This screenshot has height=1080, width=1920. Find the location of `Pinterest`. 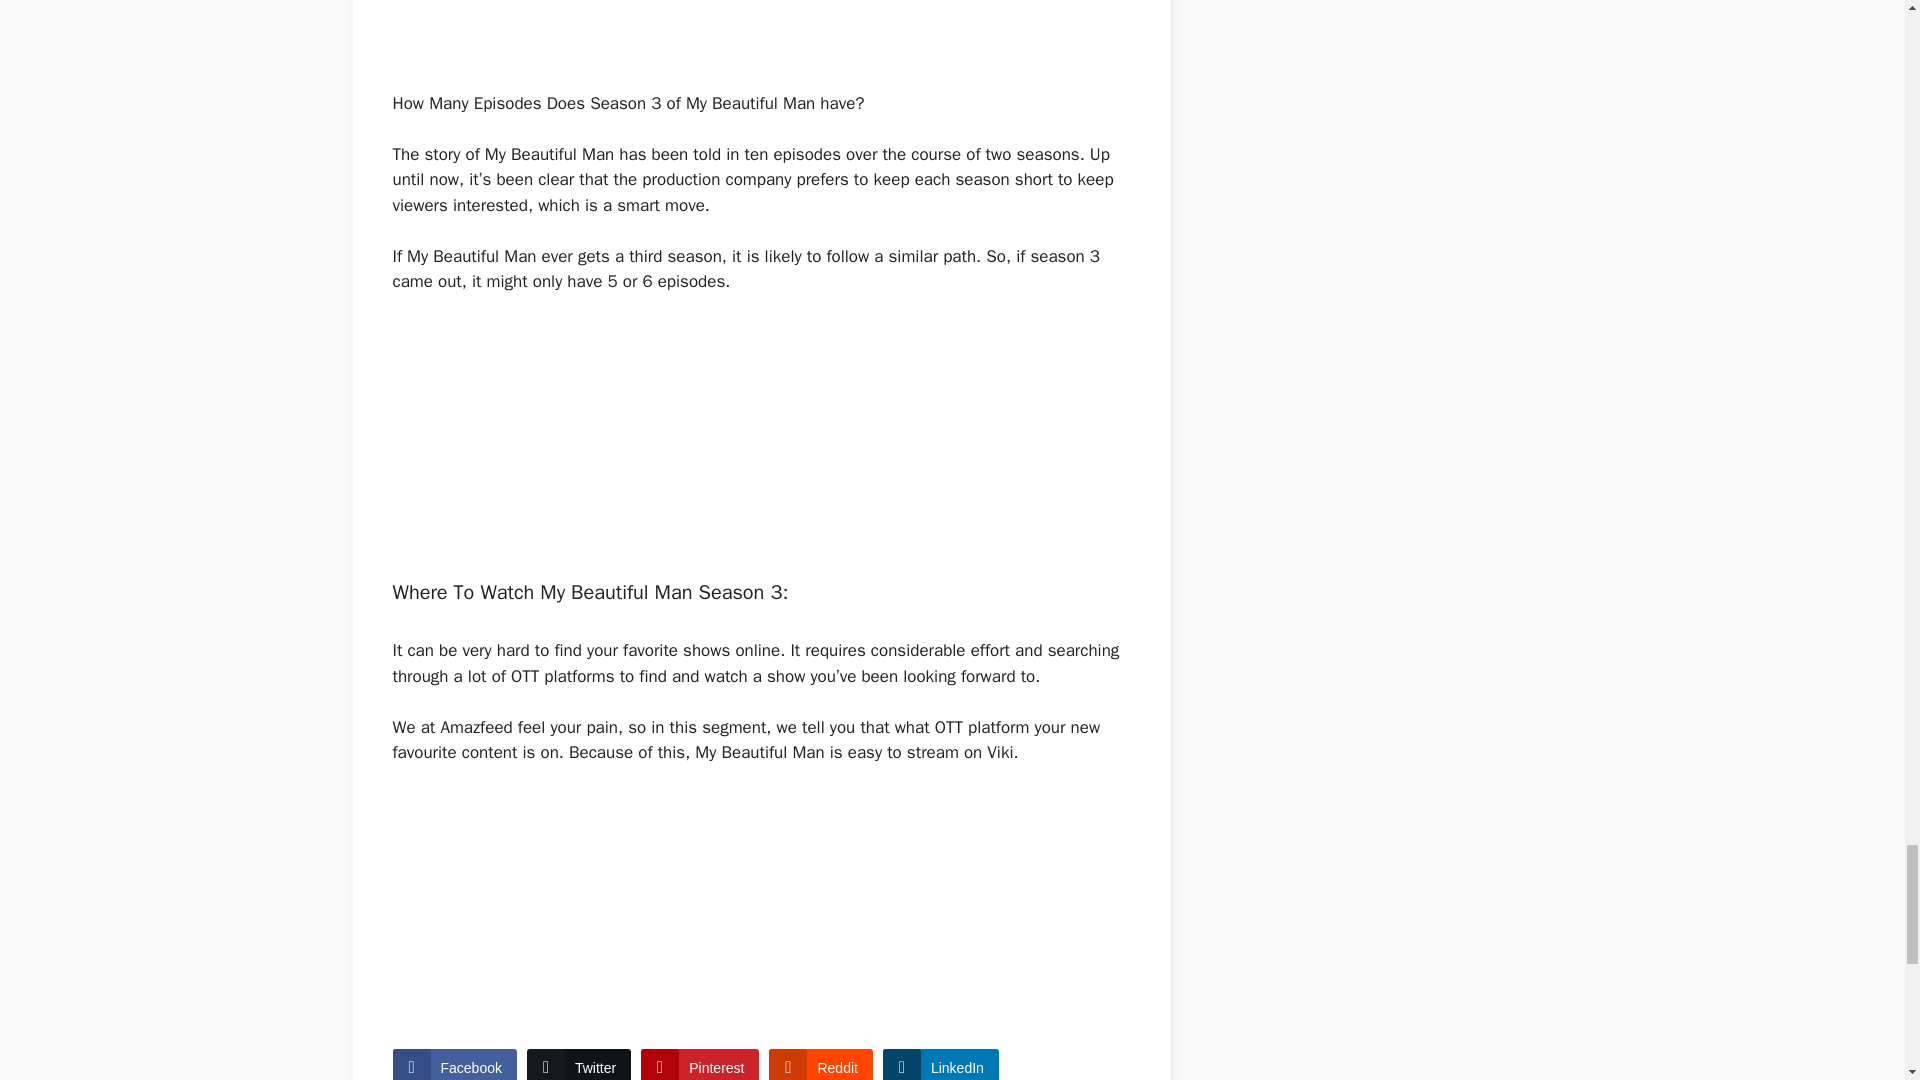

Pinterest is located at coordinates (700, 1064).